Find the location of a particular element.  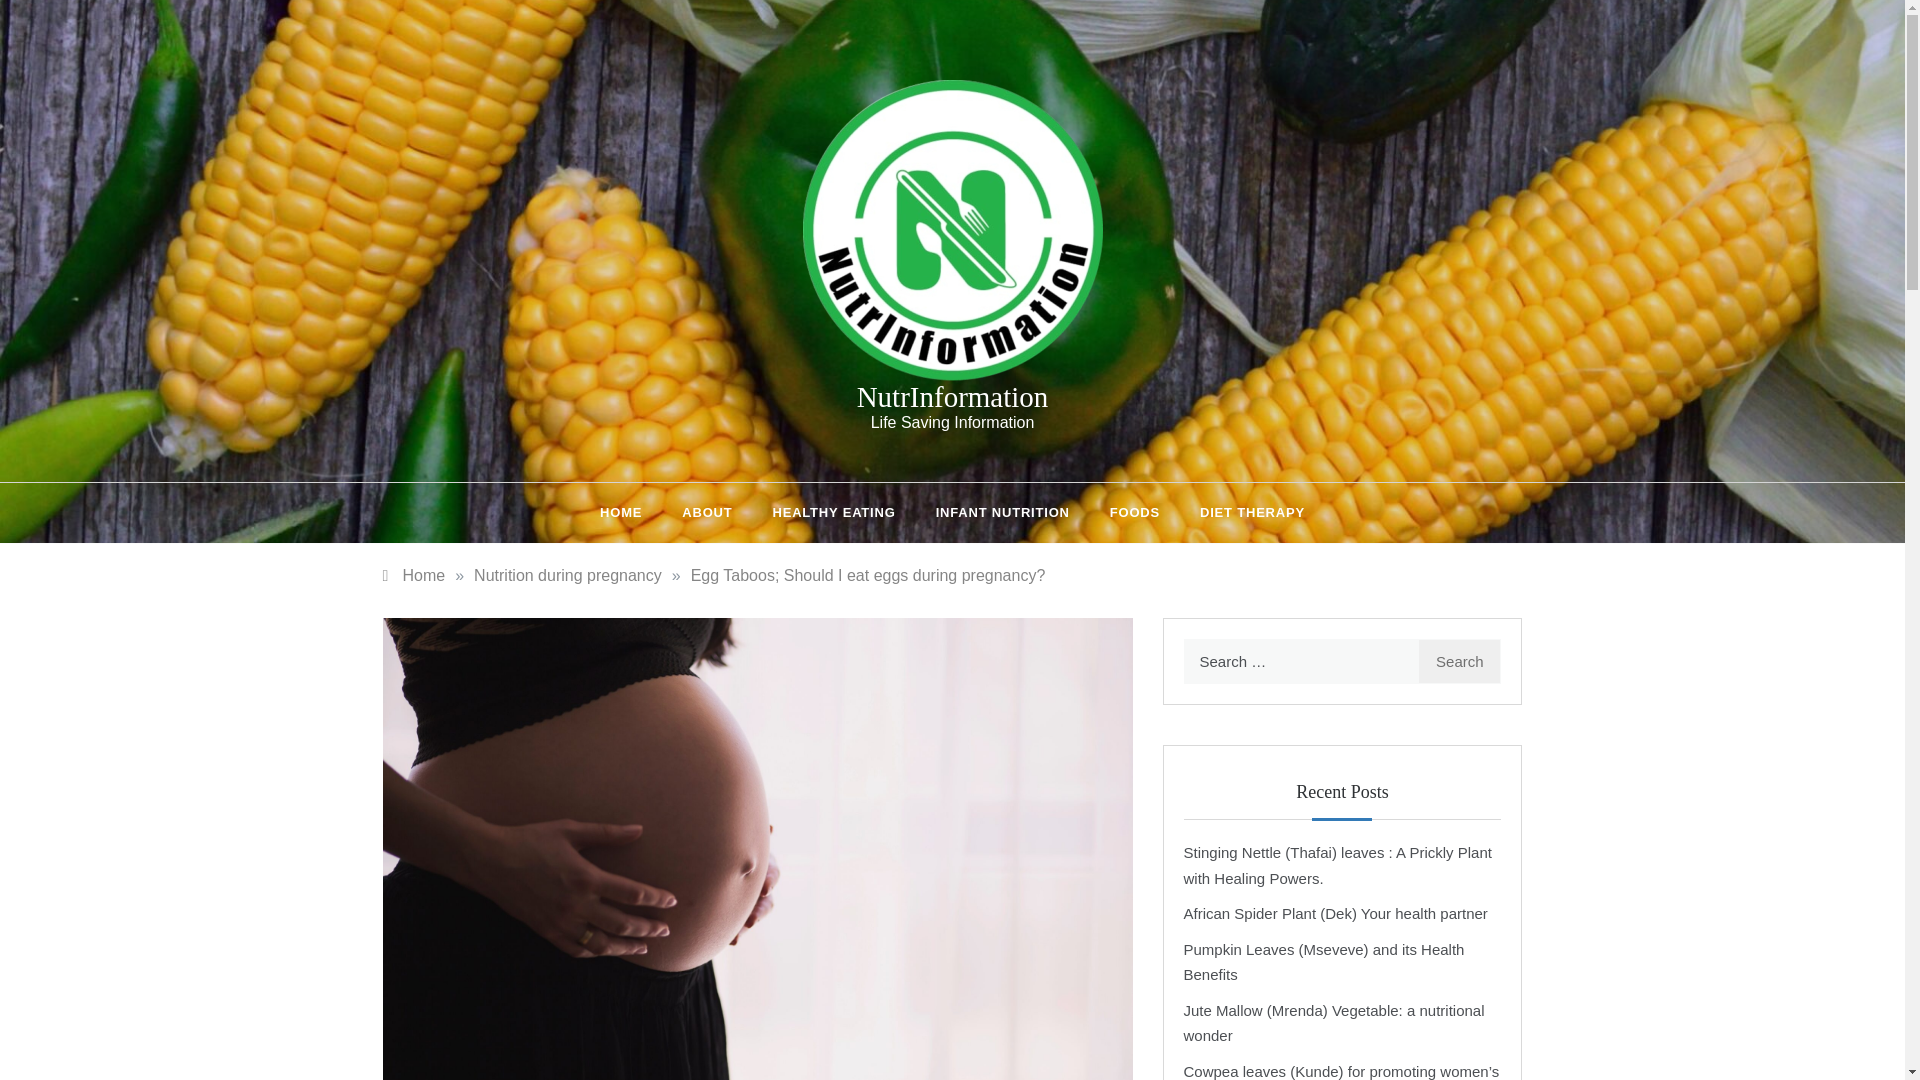

HEALTHY EATING is located at coordinates (834, 512).